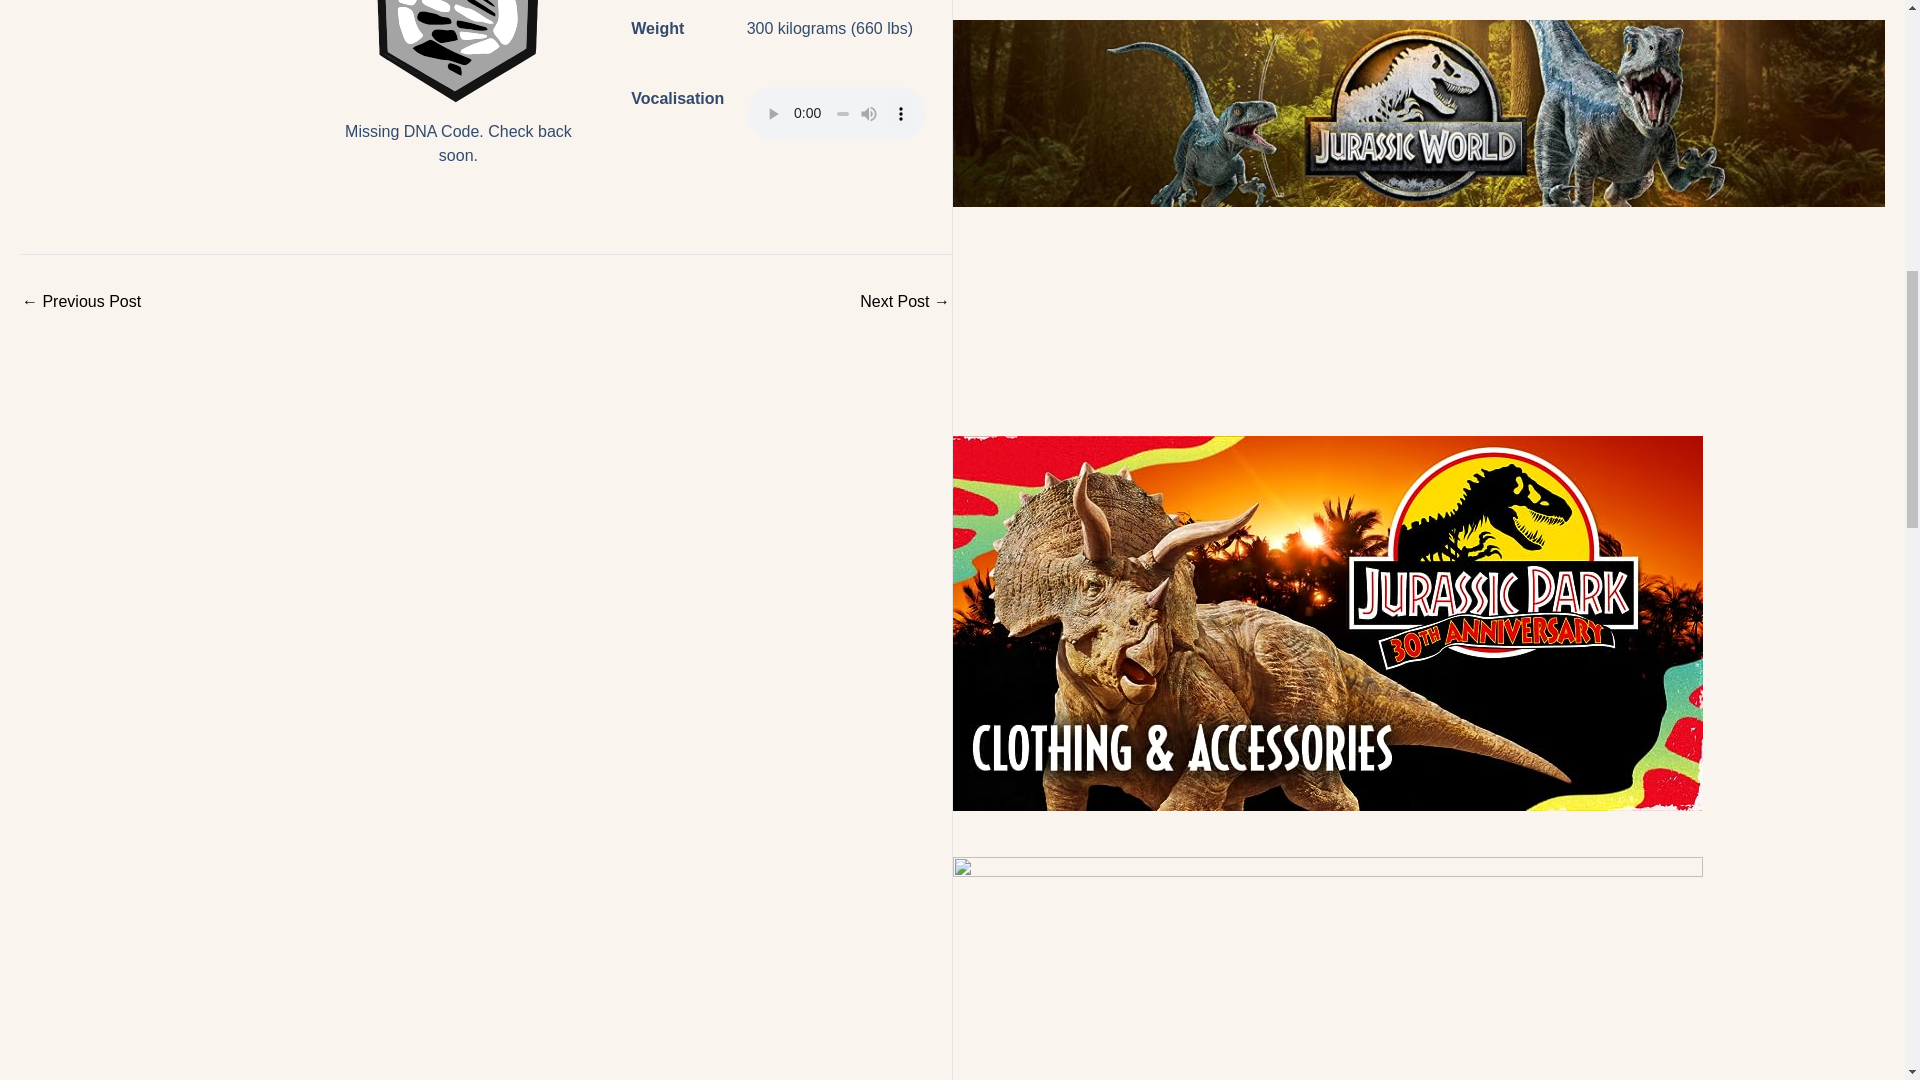 This screenshot has width=1920, height=1080. I want to click on Minmi 1, so click(458, 53).